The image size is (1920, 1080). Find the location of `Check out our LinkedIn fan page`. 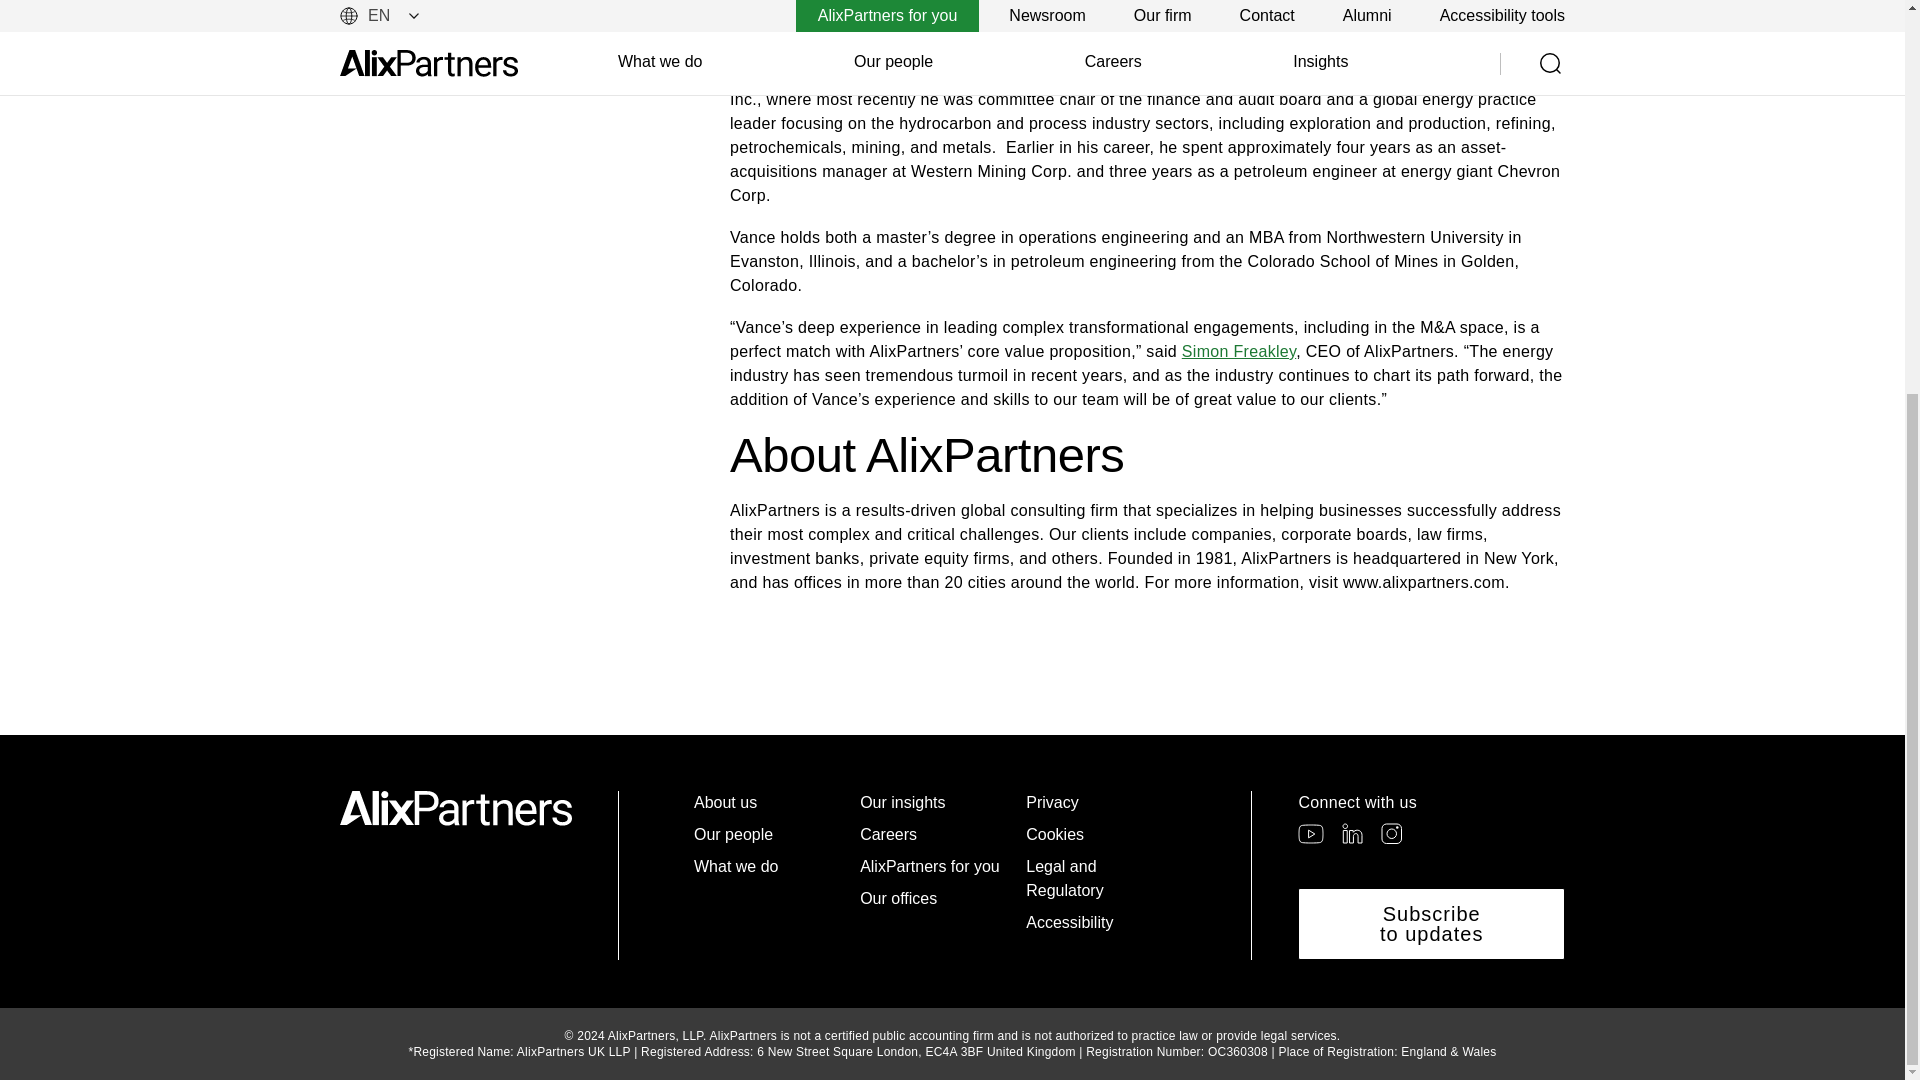

Check out our LinkedIn fan page is located at coordinates (1352, 832).